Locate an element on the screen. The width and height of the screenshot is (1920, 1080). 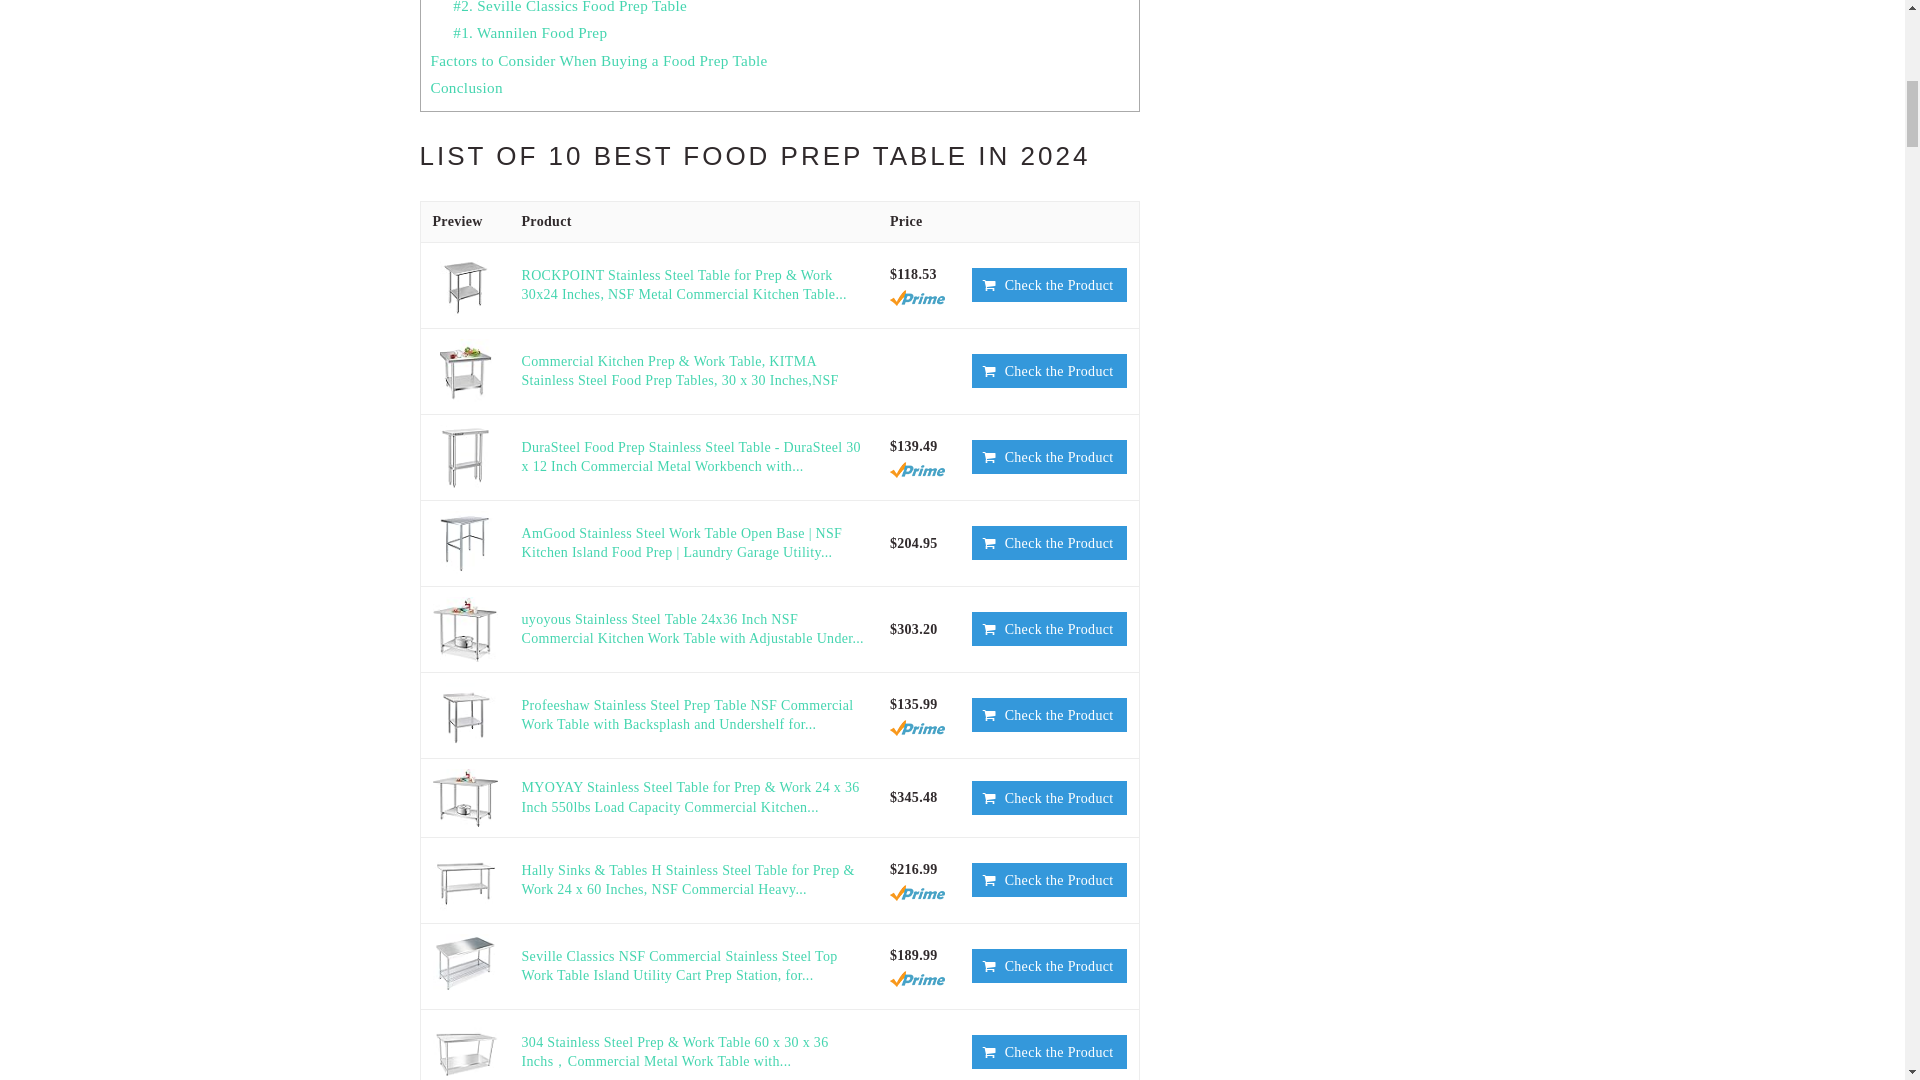
Amazon Prime is located at coordinates (917, 298).